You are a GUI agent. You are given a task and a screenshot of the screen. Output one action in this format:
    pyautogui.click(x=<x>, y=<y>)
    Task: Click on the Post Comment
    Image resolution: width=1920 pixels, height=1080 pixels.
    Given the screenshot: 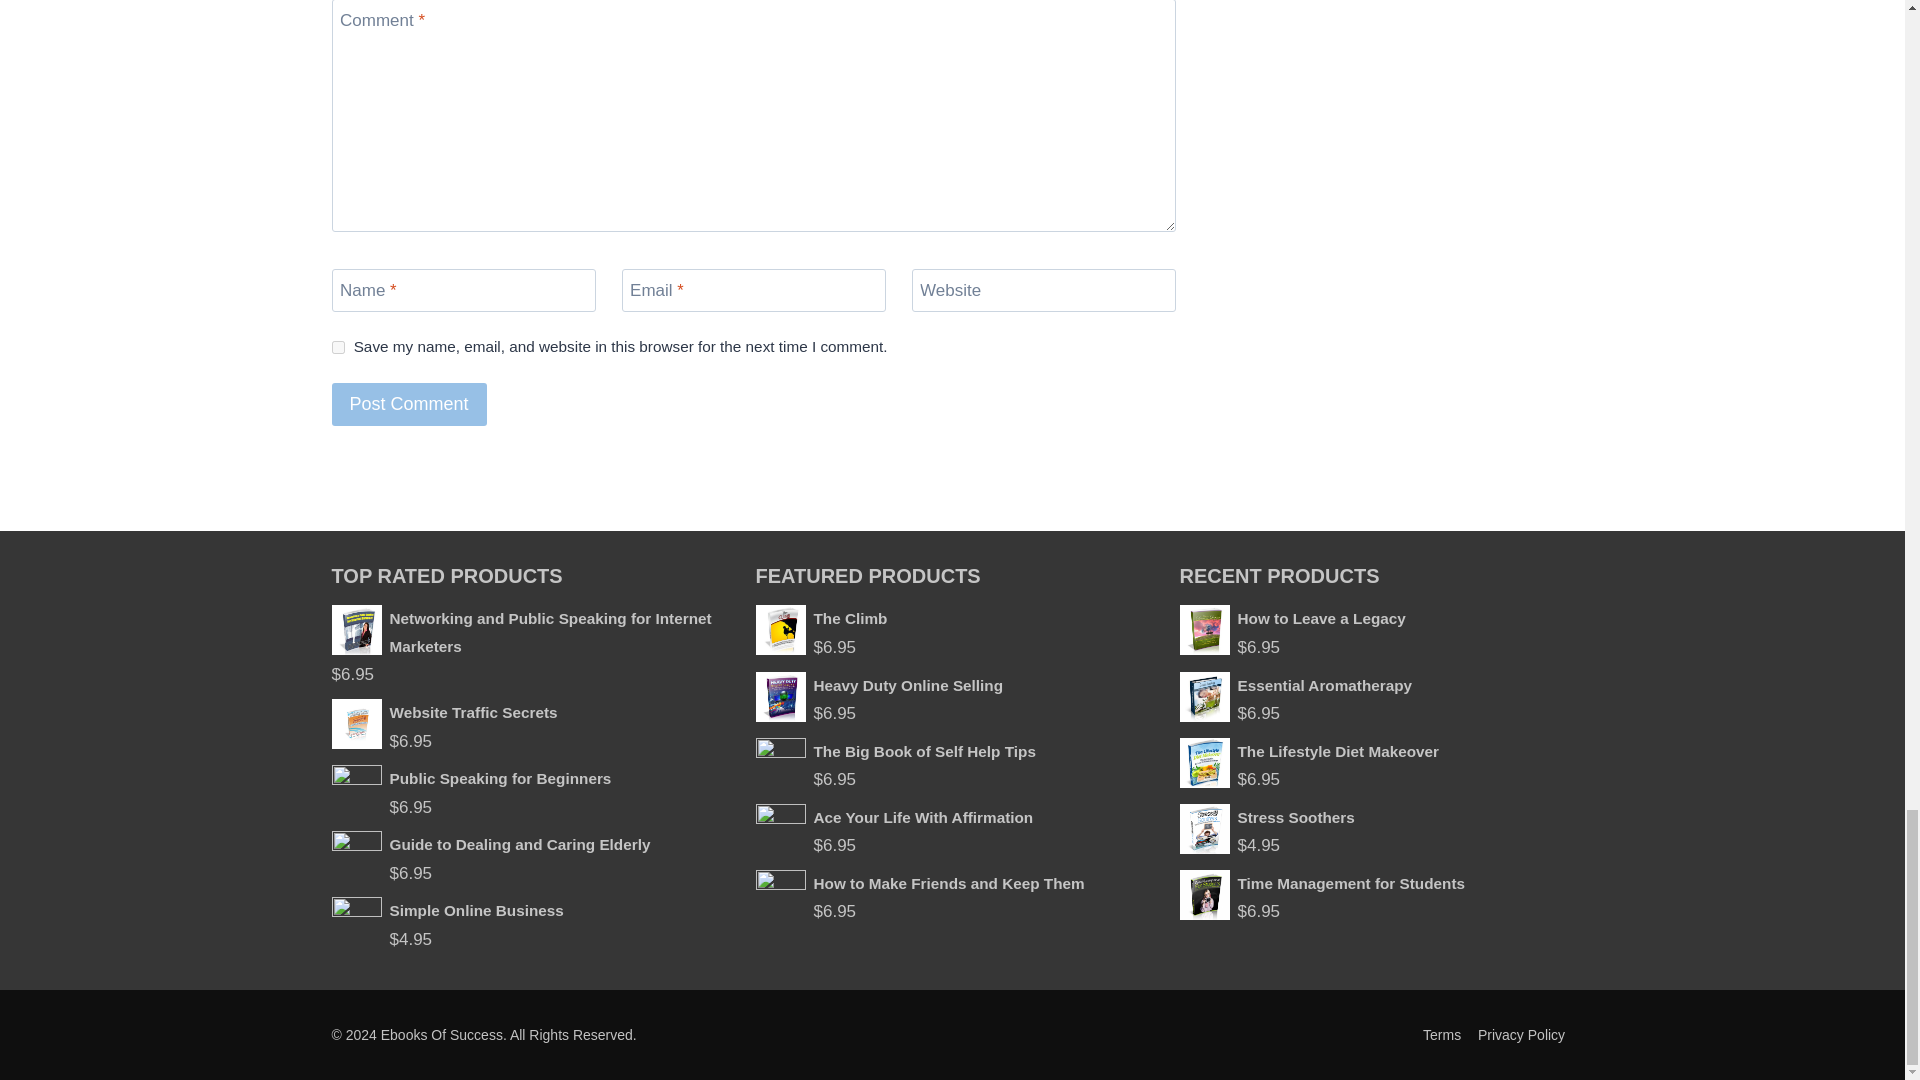 What is the action you would take?
    pyautogui.click(x=410, y=404)
    